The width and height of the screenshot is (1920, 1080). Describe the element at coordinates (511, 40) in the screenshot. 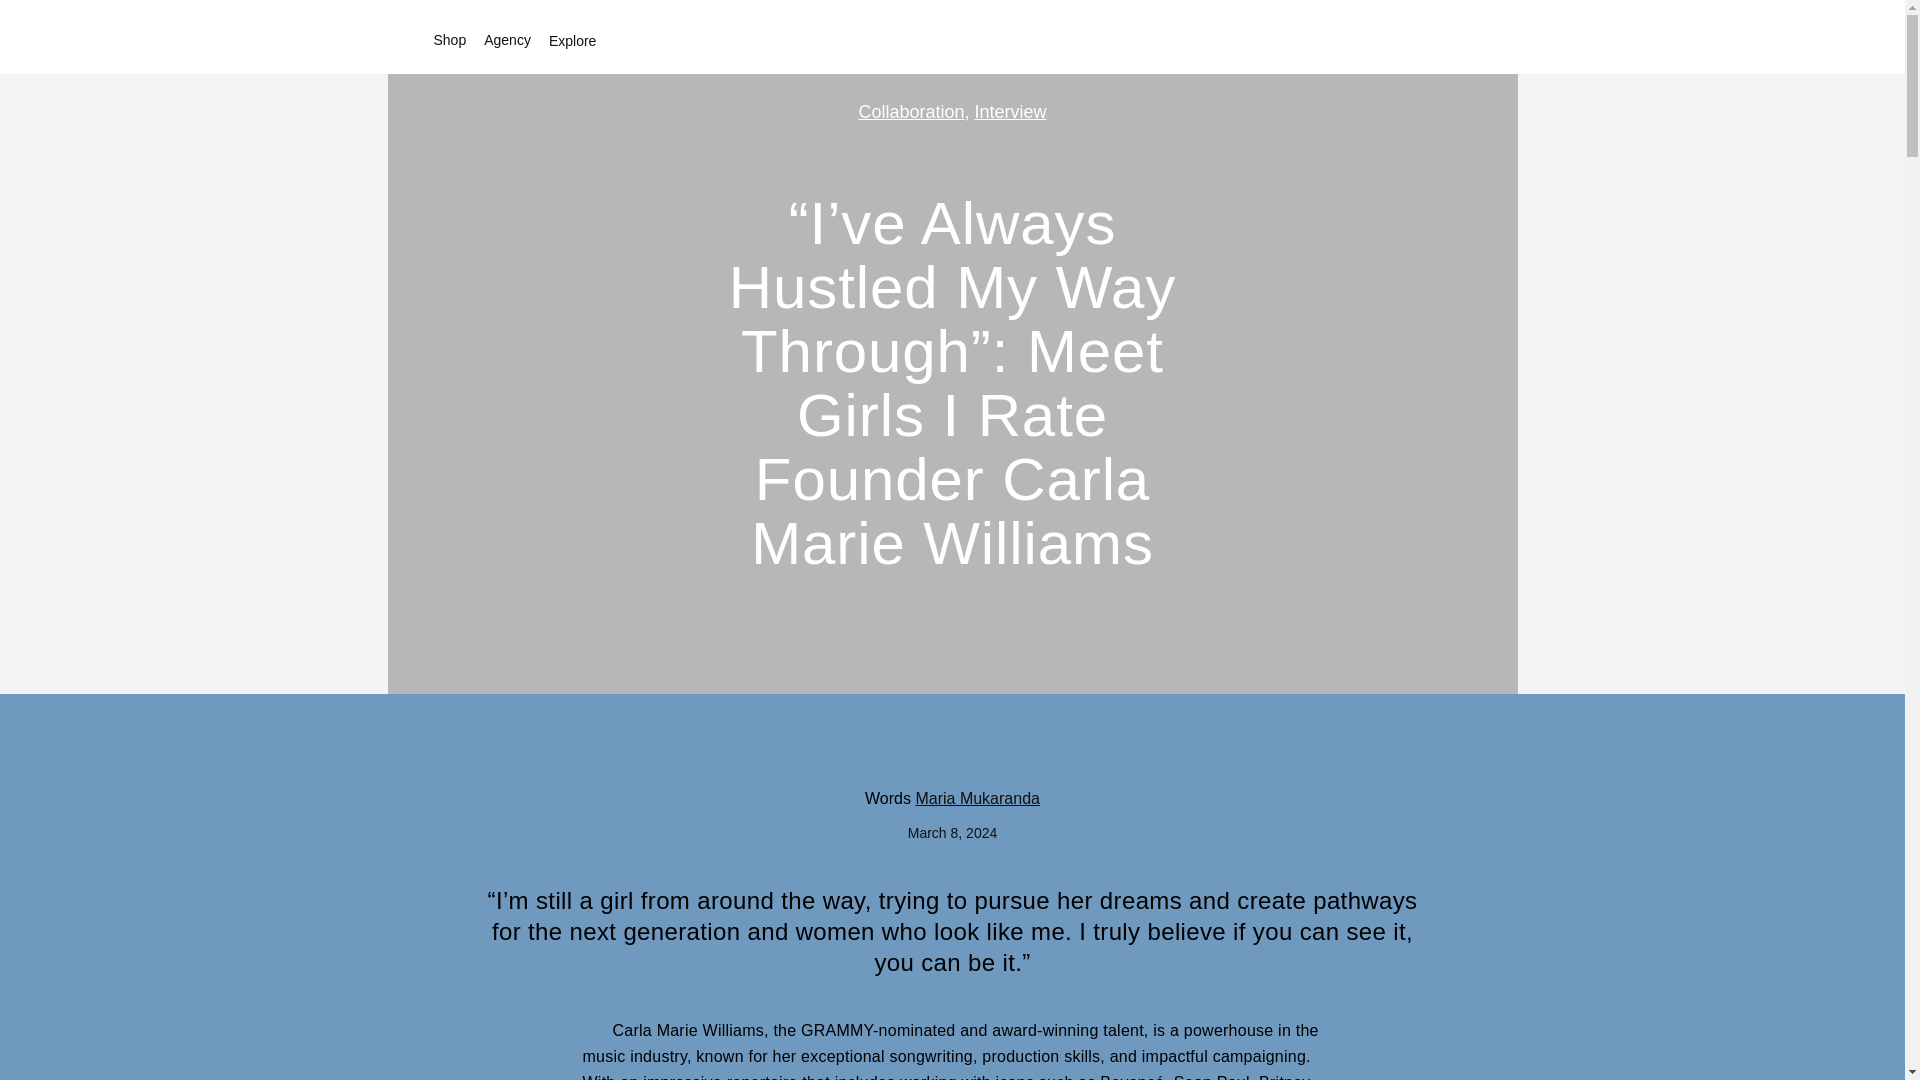

I see `Agency` at that location.